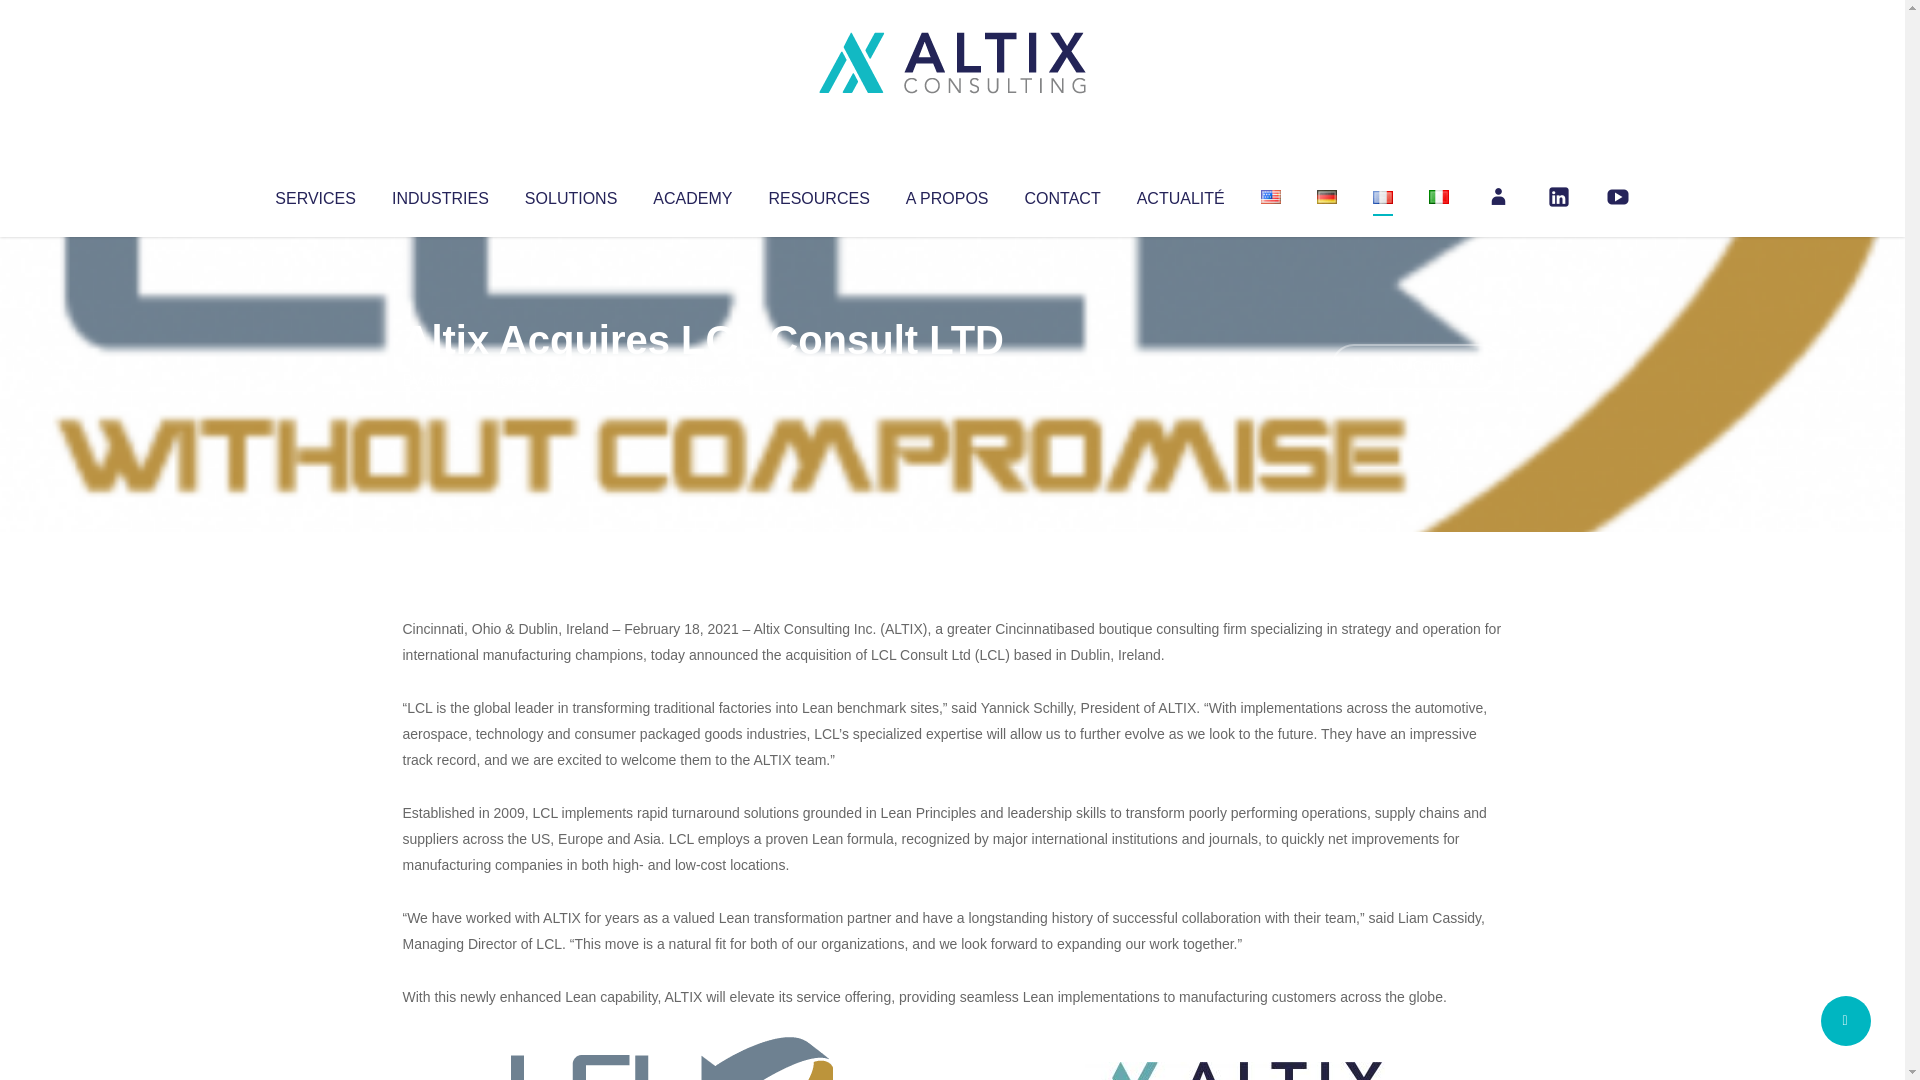  What do you see at coordinates (440, 380) in the screenshot?
I see `Articles par Altix` at bounding box center [440, 380].